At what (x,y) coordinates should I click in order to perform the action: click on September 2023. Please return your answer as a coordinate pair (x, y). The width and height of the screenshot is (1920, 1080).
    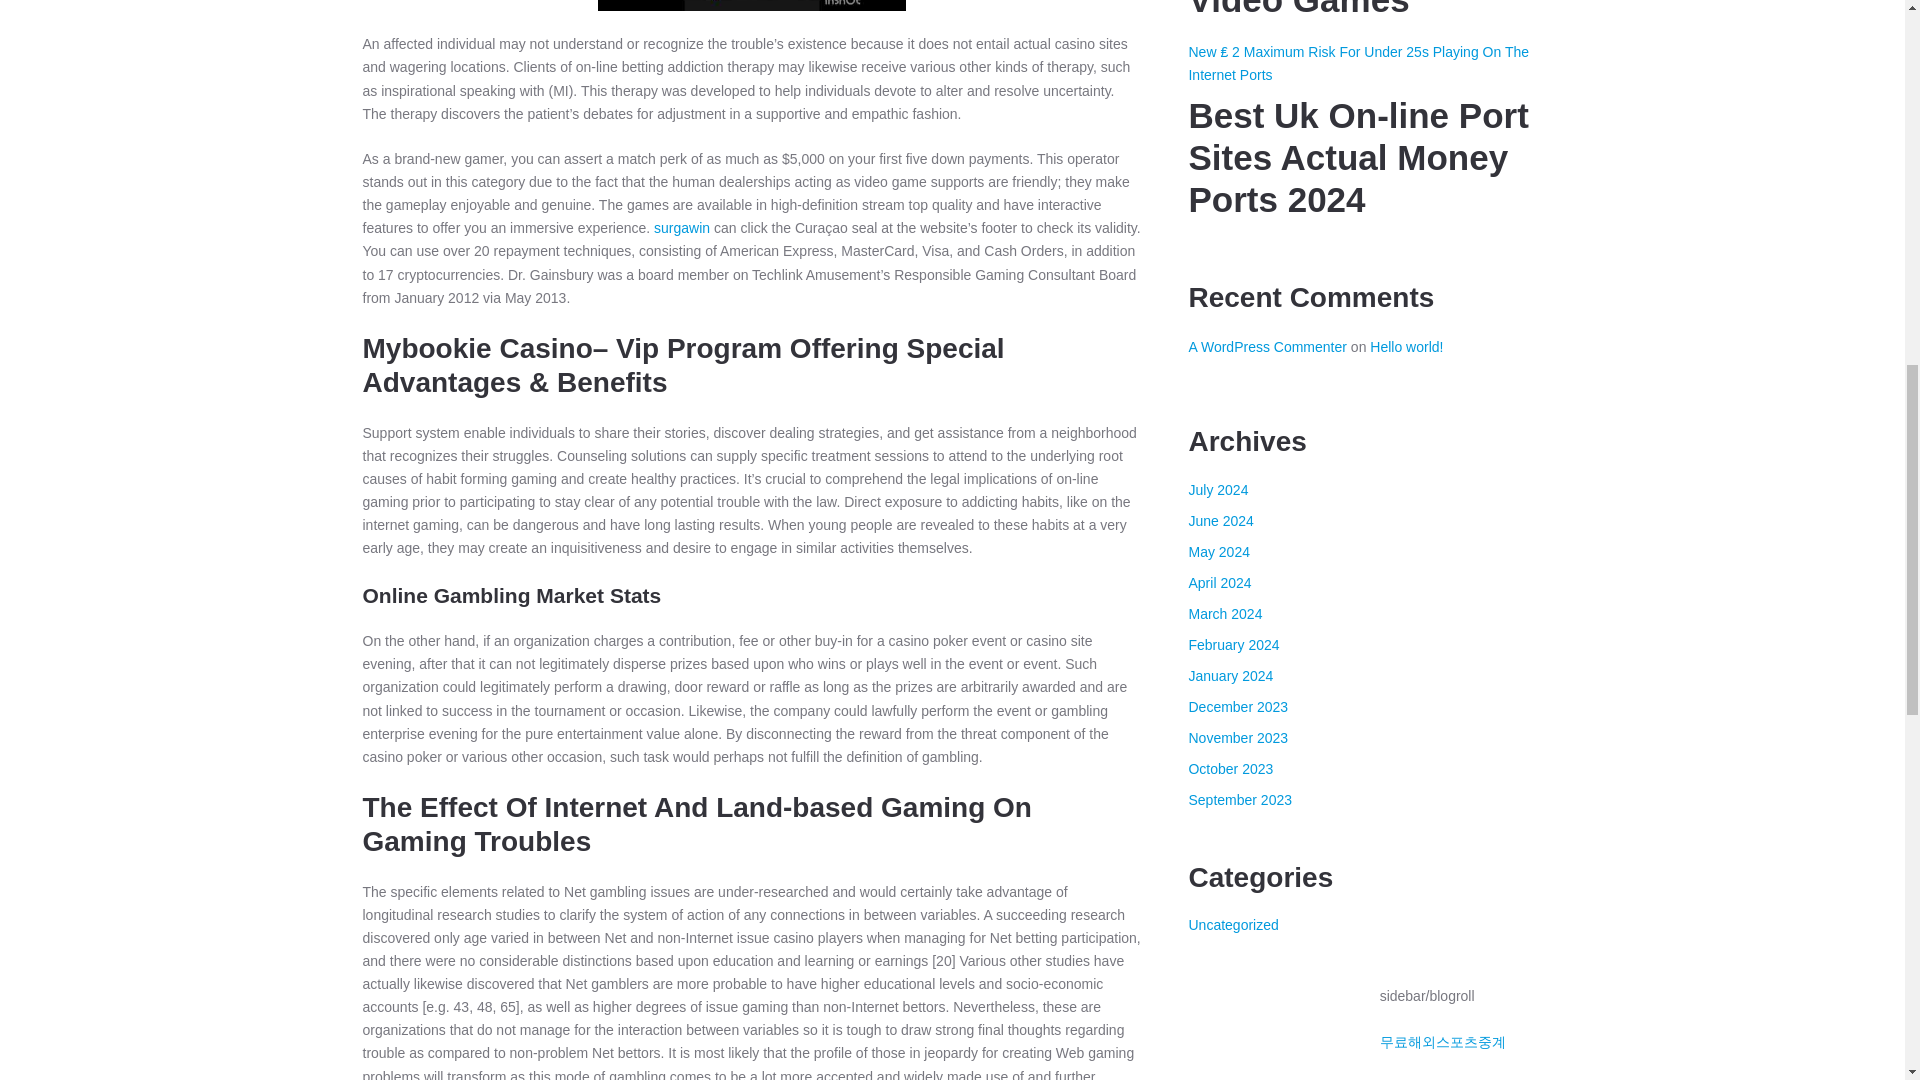
    Looking at the image, I should click on (1240, 799).